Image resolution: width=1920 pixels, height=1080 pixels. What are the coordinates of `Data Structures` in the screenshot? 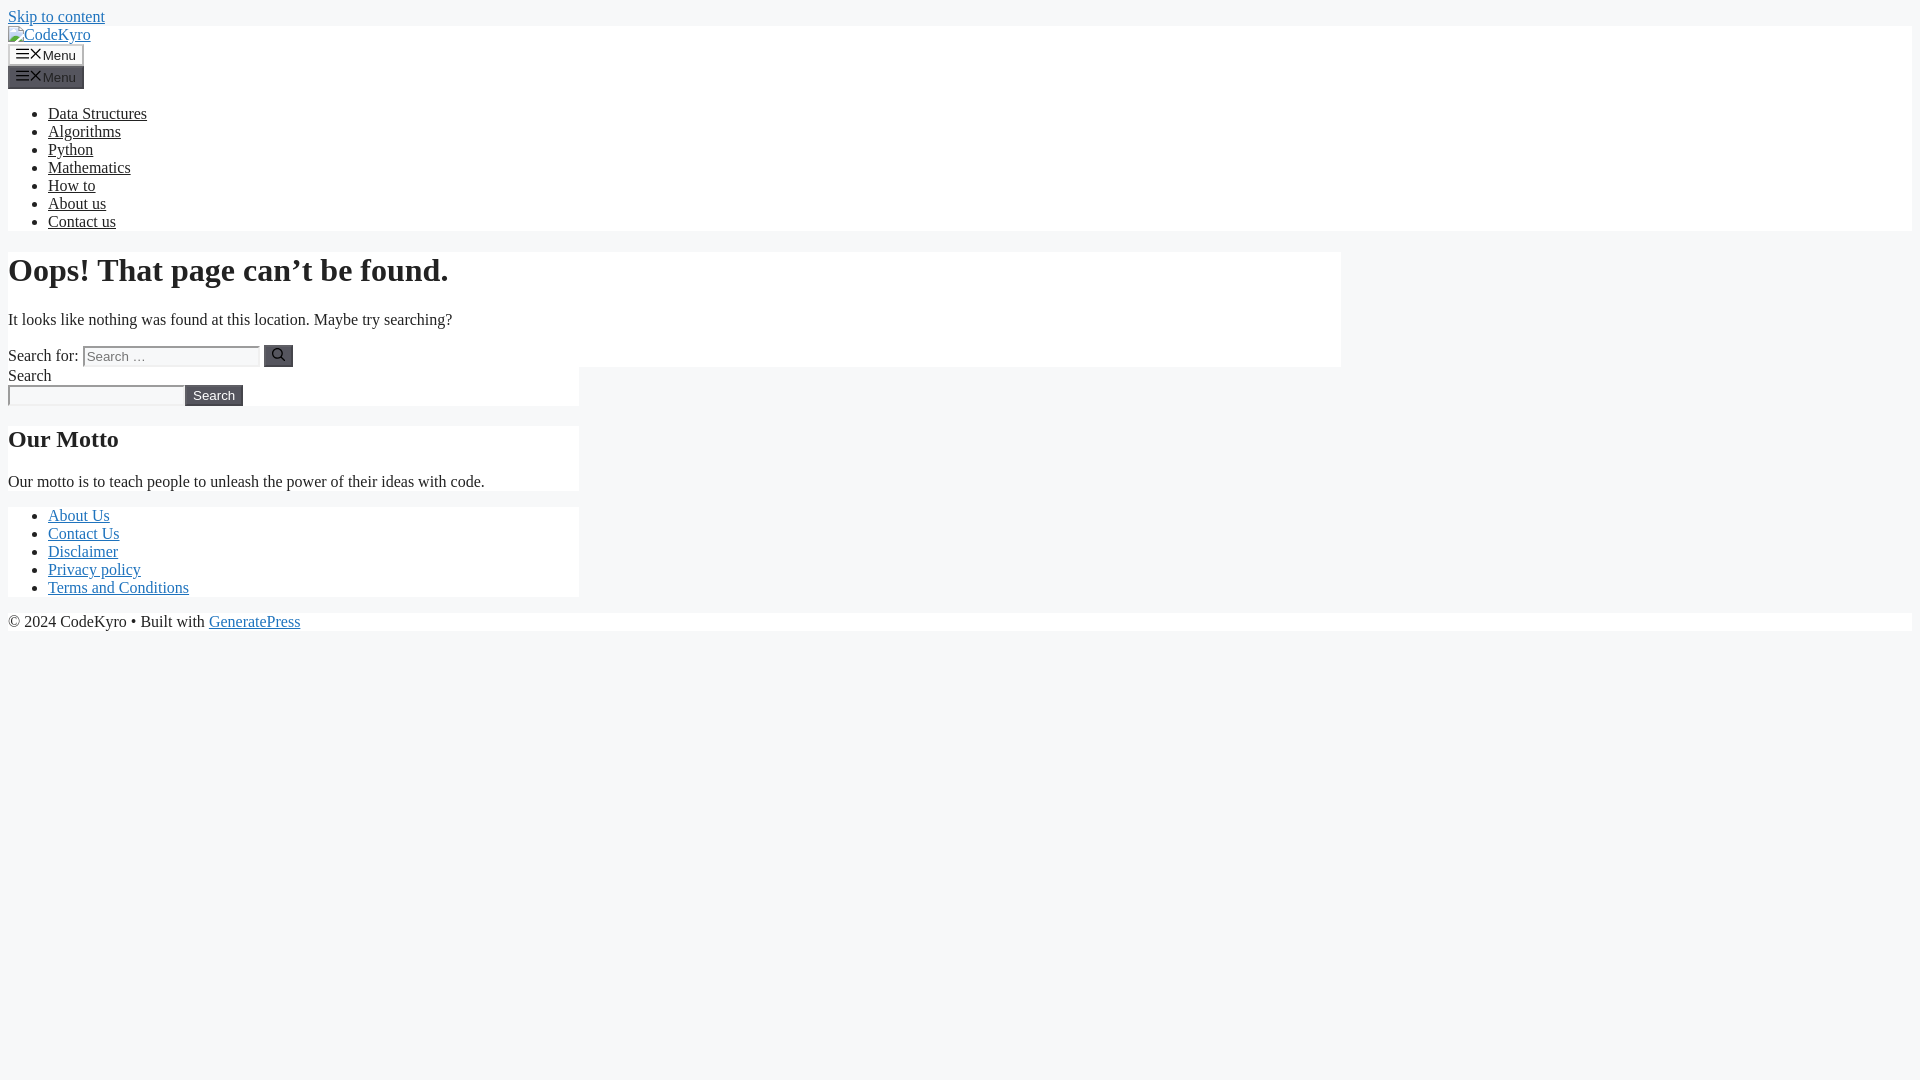 It's located at (98, 113).